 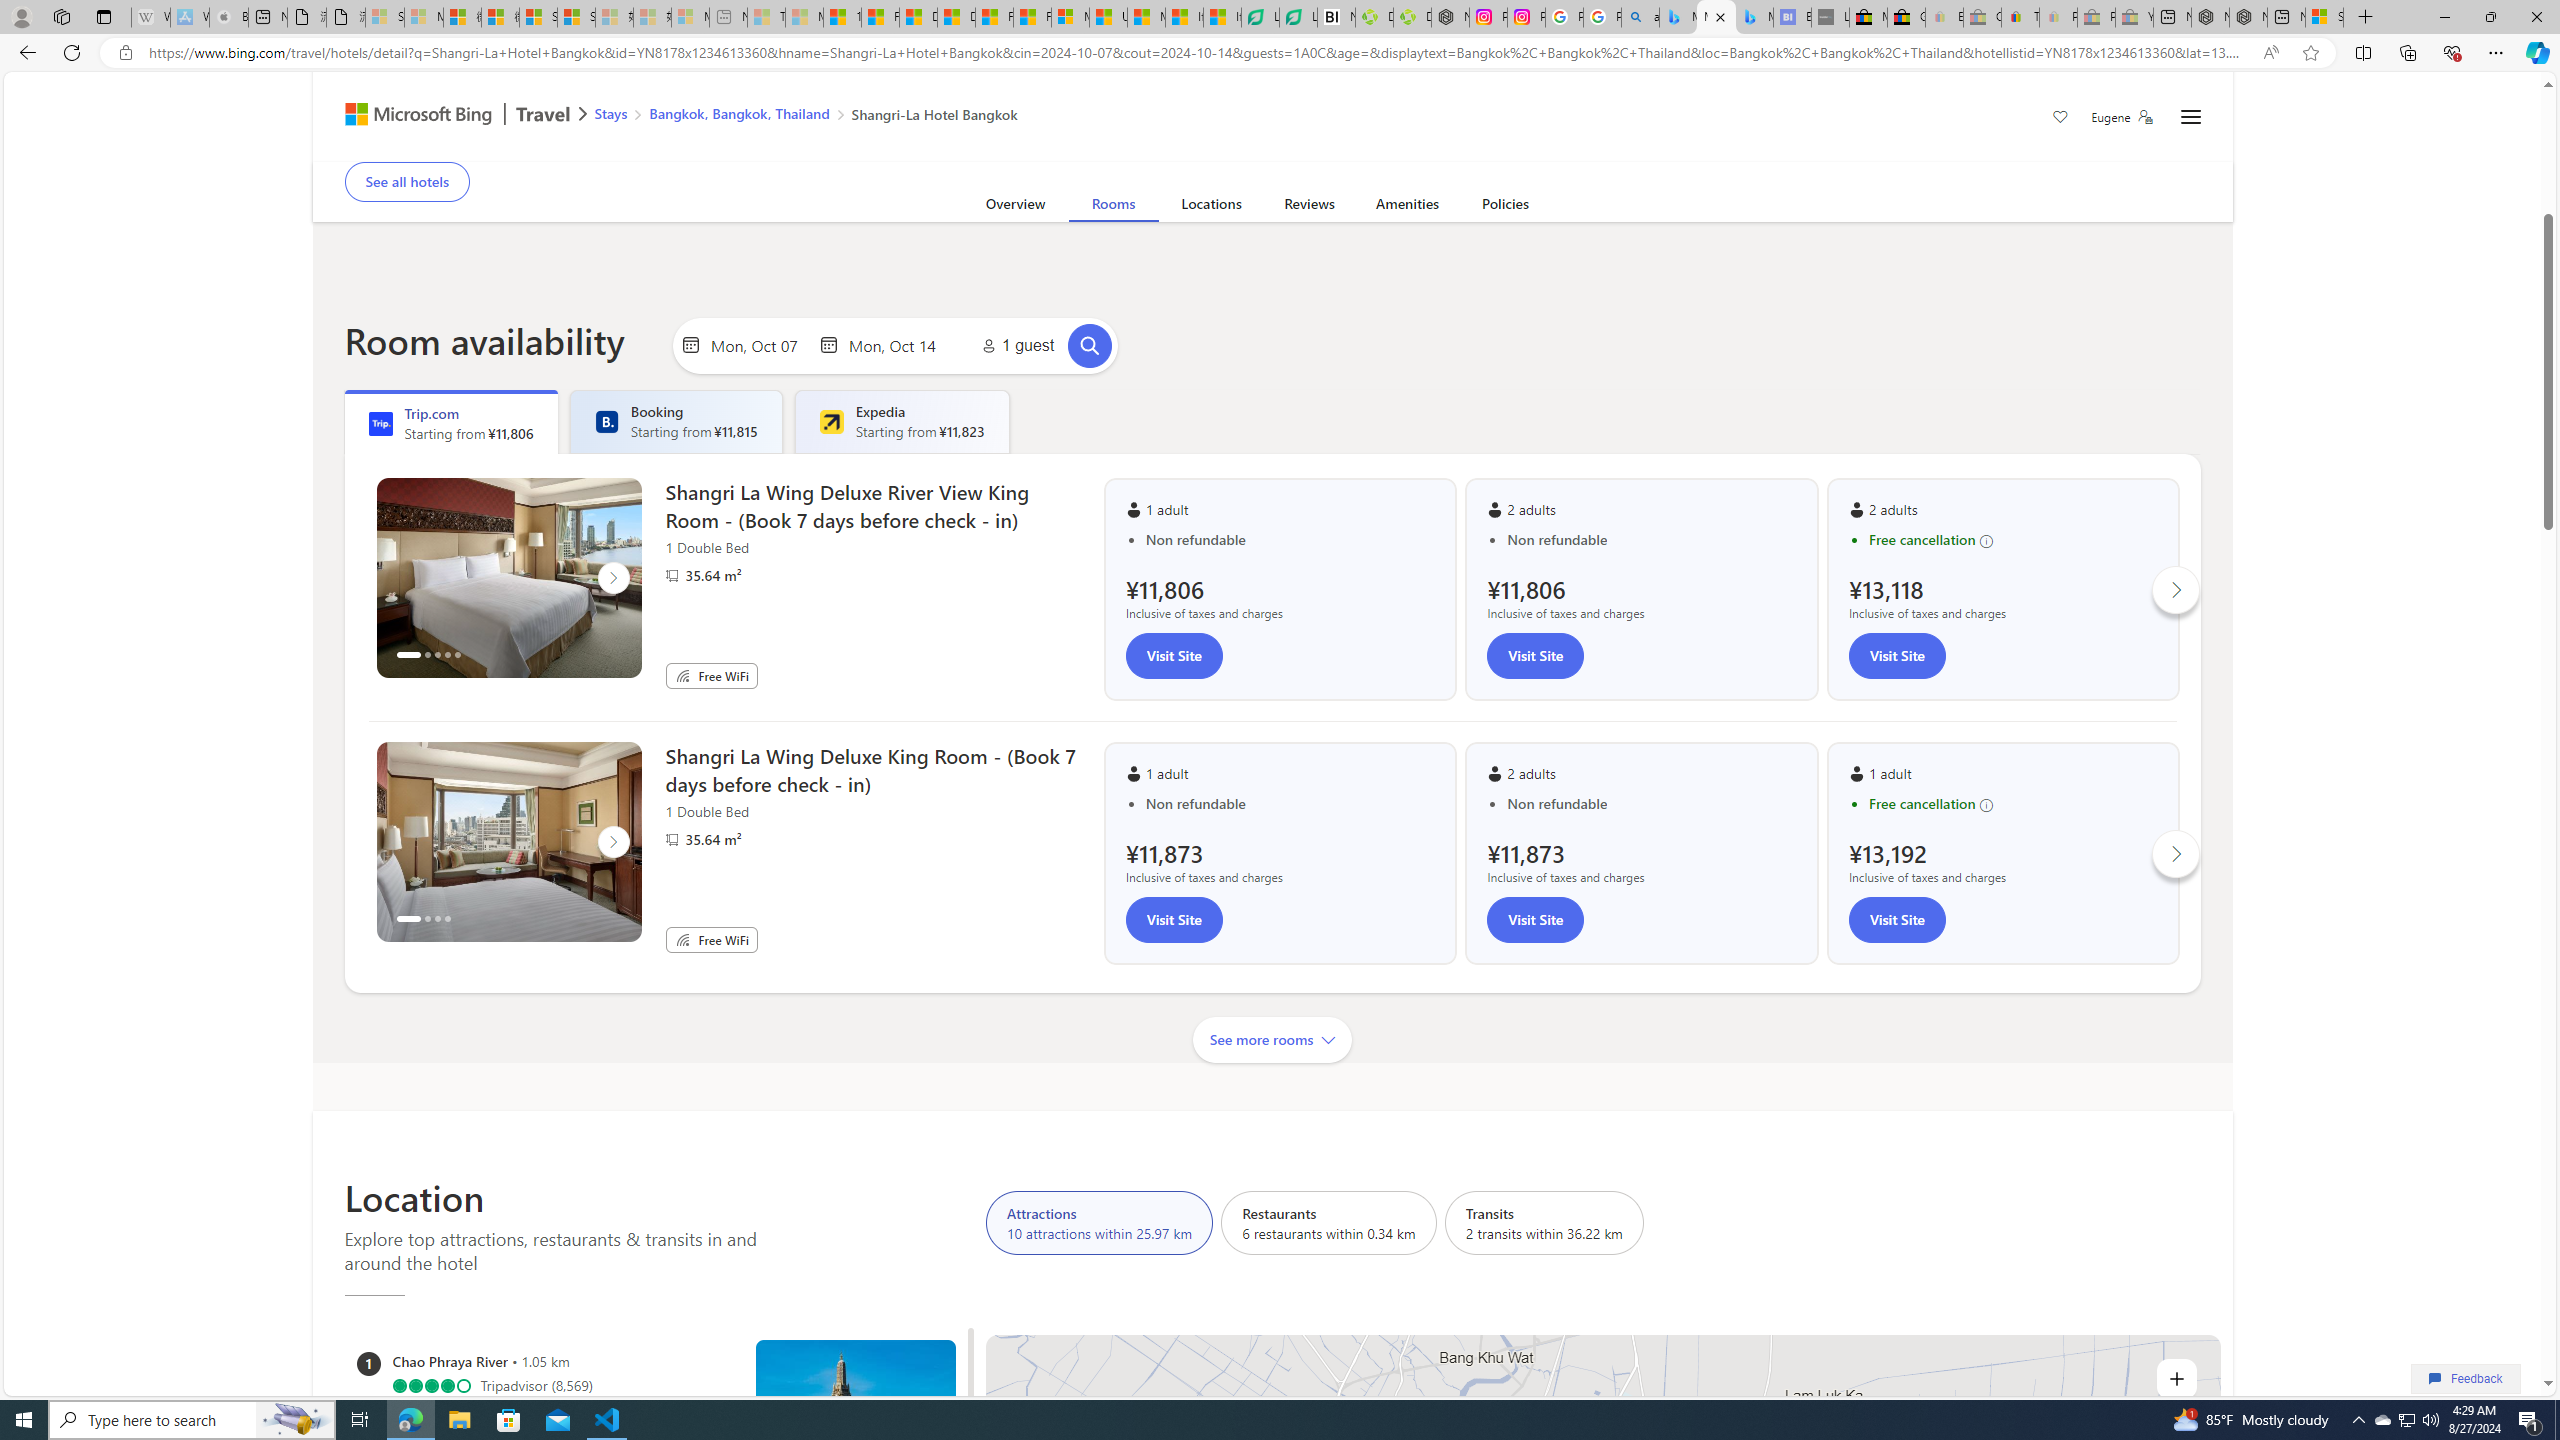 I want to click on Free cancellation, so click(x=2013, y=804).